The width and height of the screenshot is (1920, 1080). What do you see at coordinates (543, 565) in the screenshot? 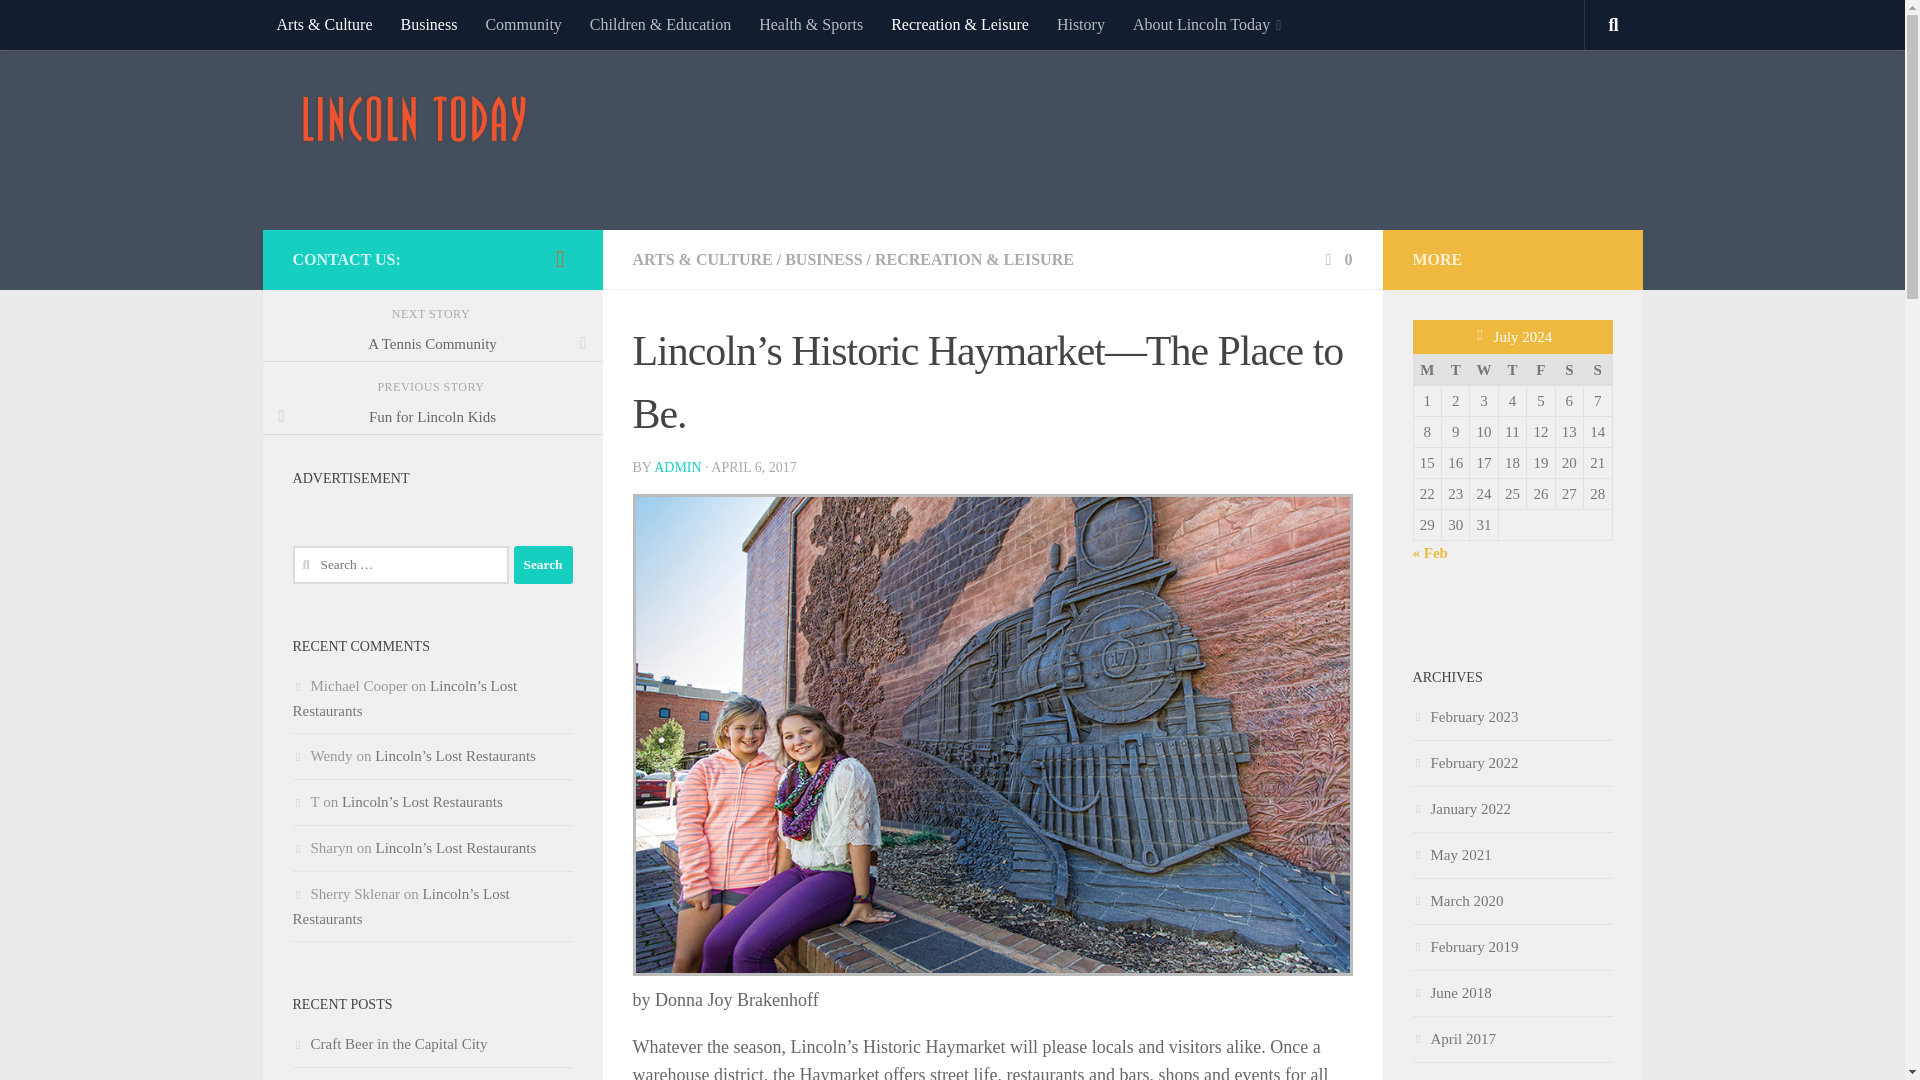
I see `Search` at bounding box center [543, 565].